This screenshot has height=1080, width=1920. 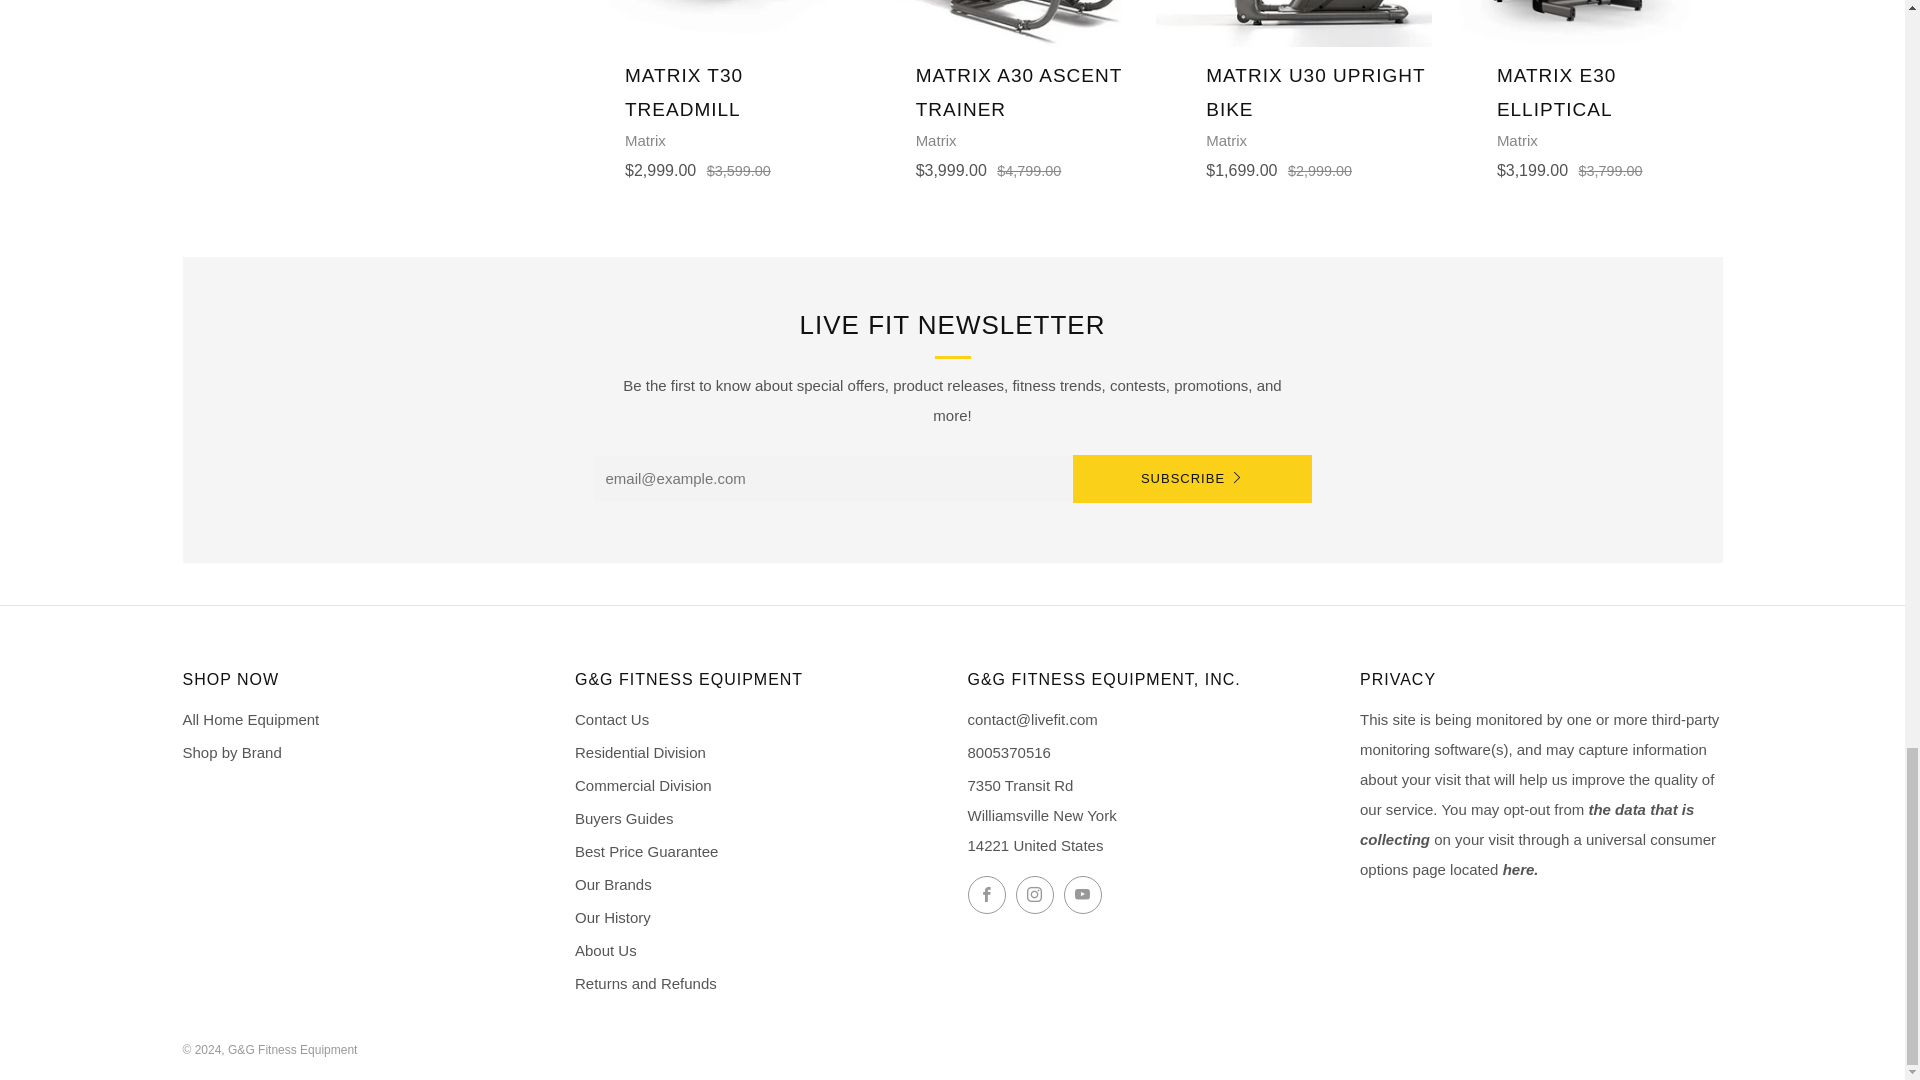 I want to click on Matrix E30 Elliptical, so click(x=1584, y=90).